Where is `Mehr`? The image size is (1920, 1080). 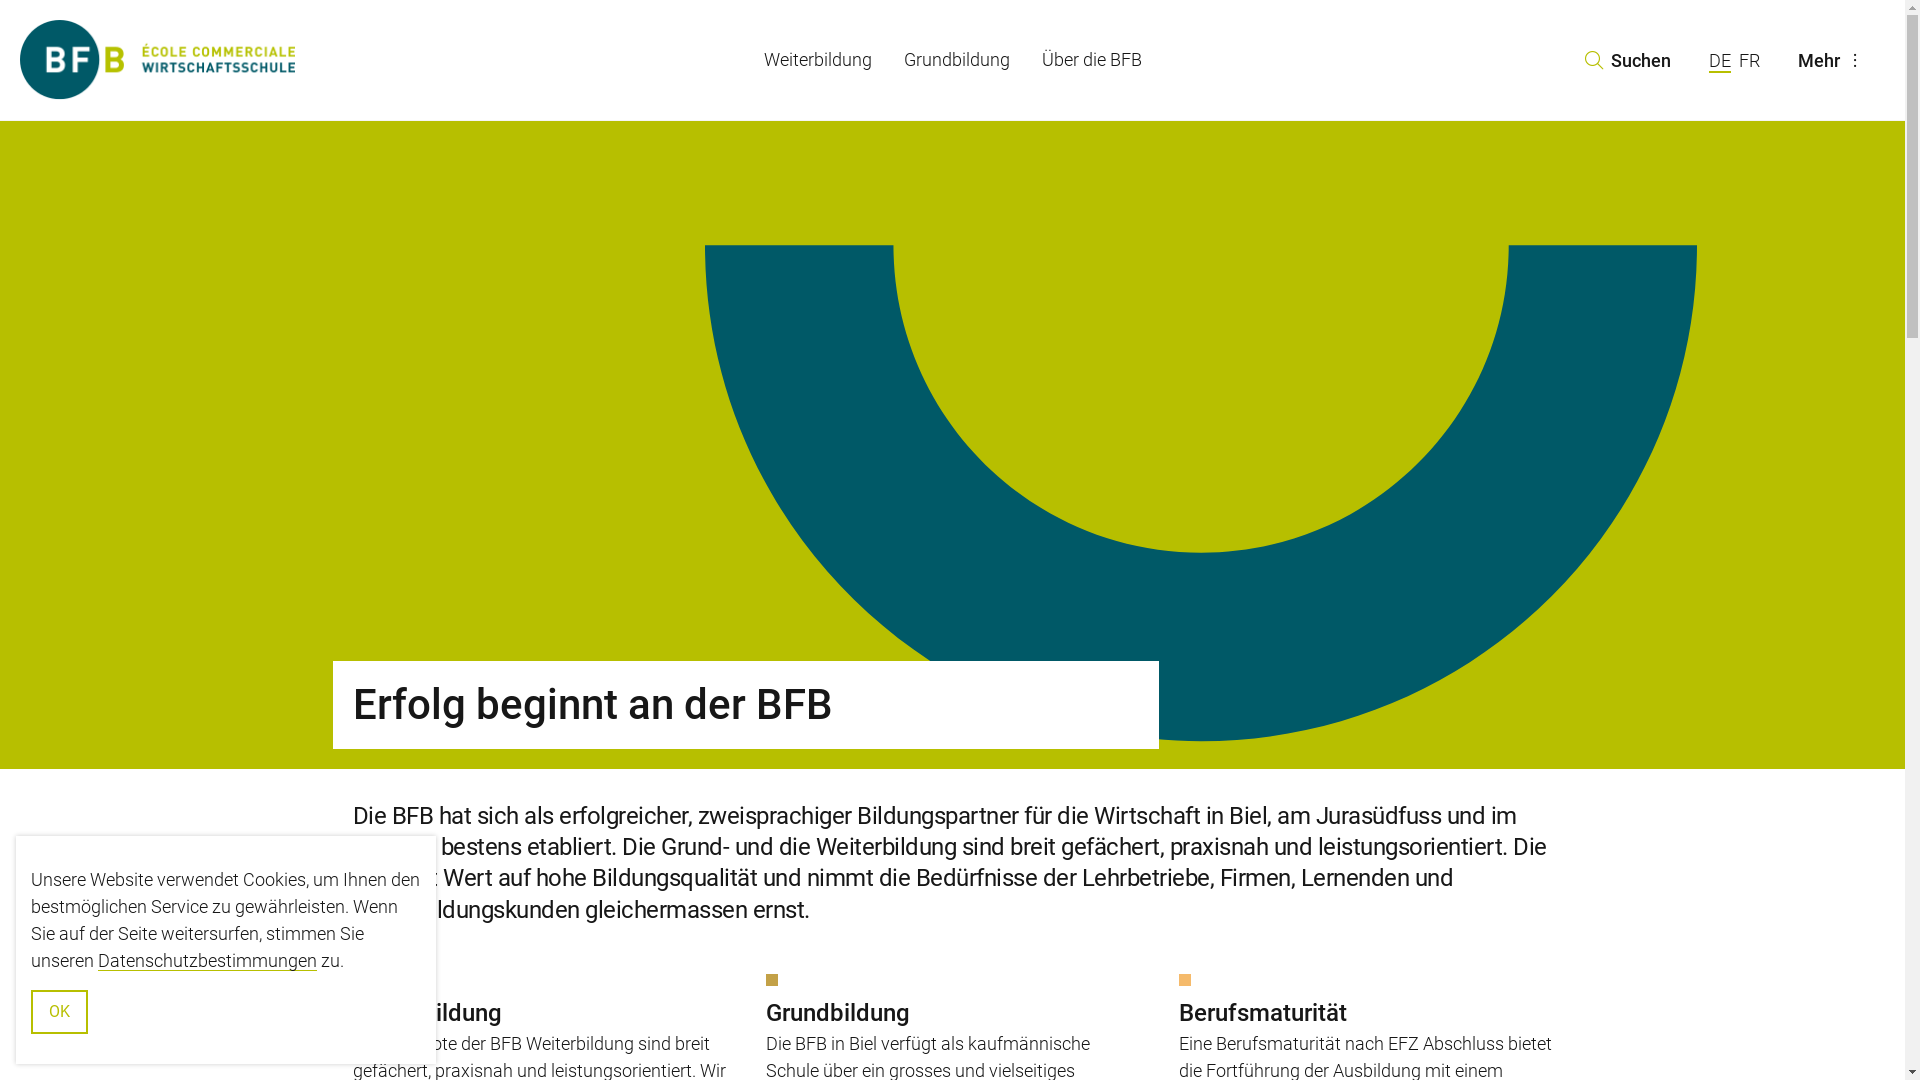
Mehr is located at coordinates (1833, 60).